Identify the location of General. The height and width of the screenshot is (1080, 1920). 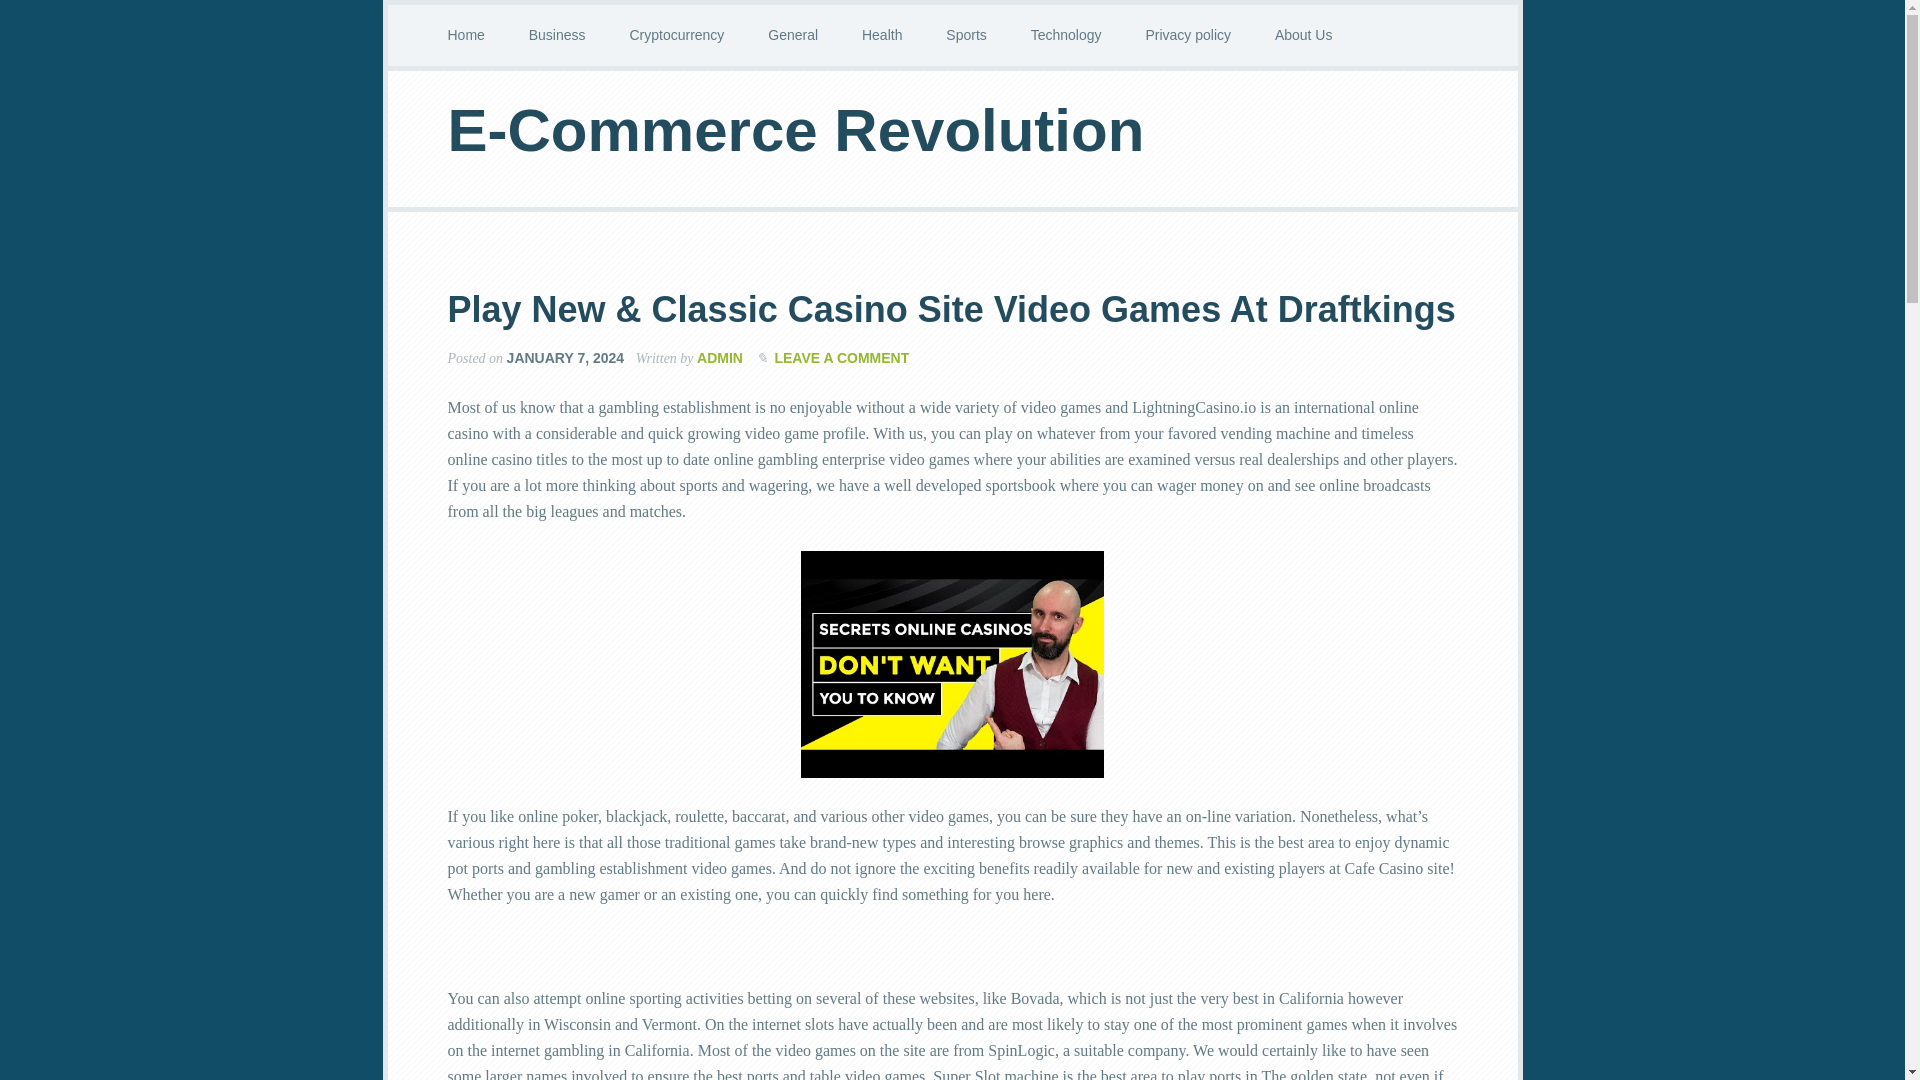
(792, 35).